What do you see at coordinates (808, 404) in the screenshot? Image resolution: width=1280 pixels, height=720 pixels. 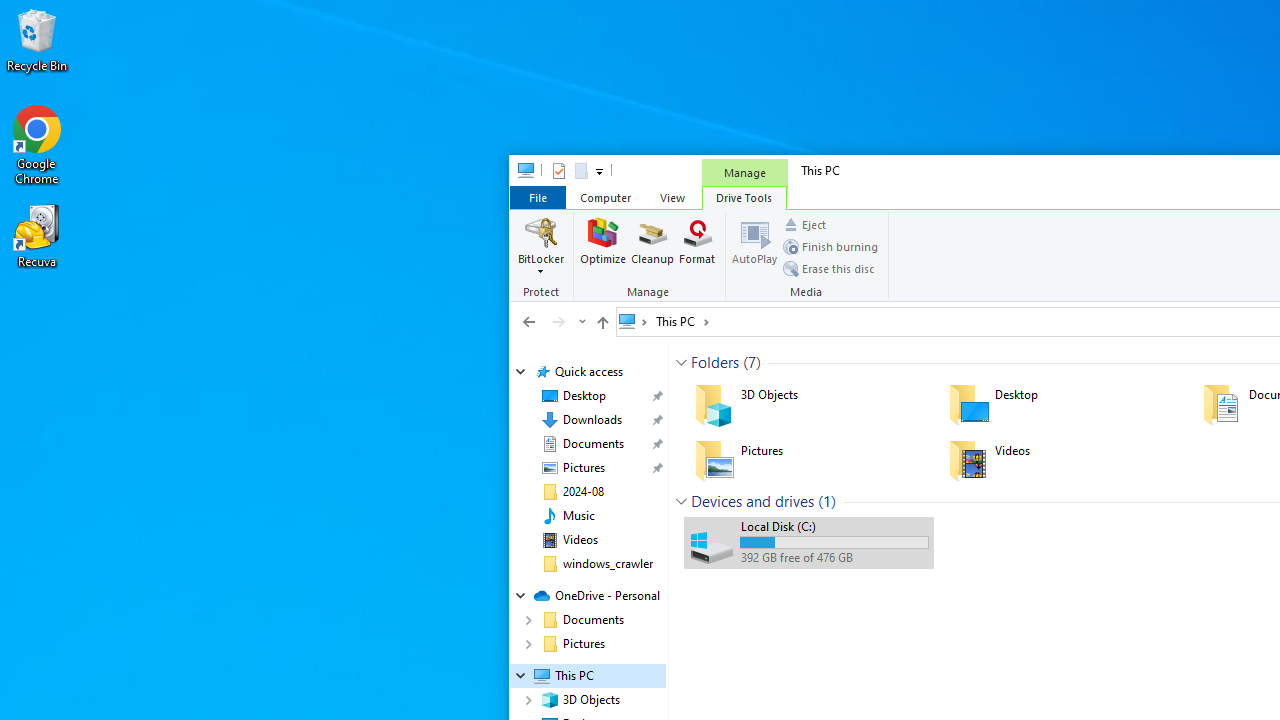 I see `3D Objects` at bounding box center [808, 404].